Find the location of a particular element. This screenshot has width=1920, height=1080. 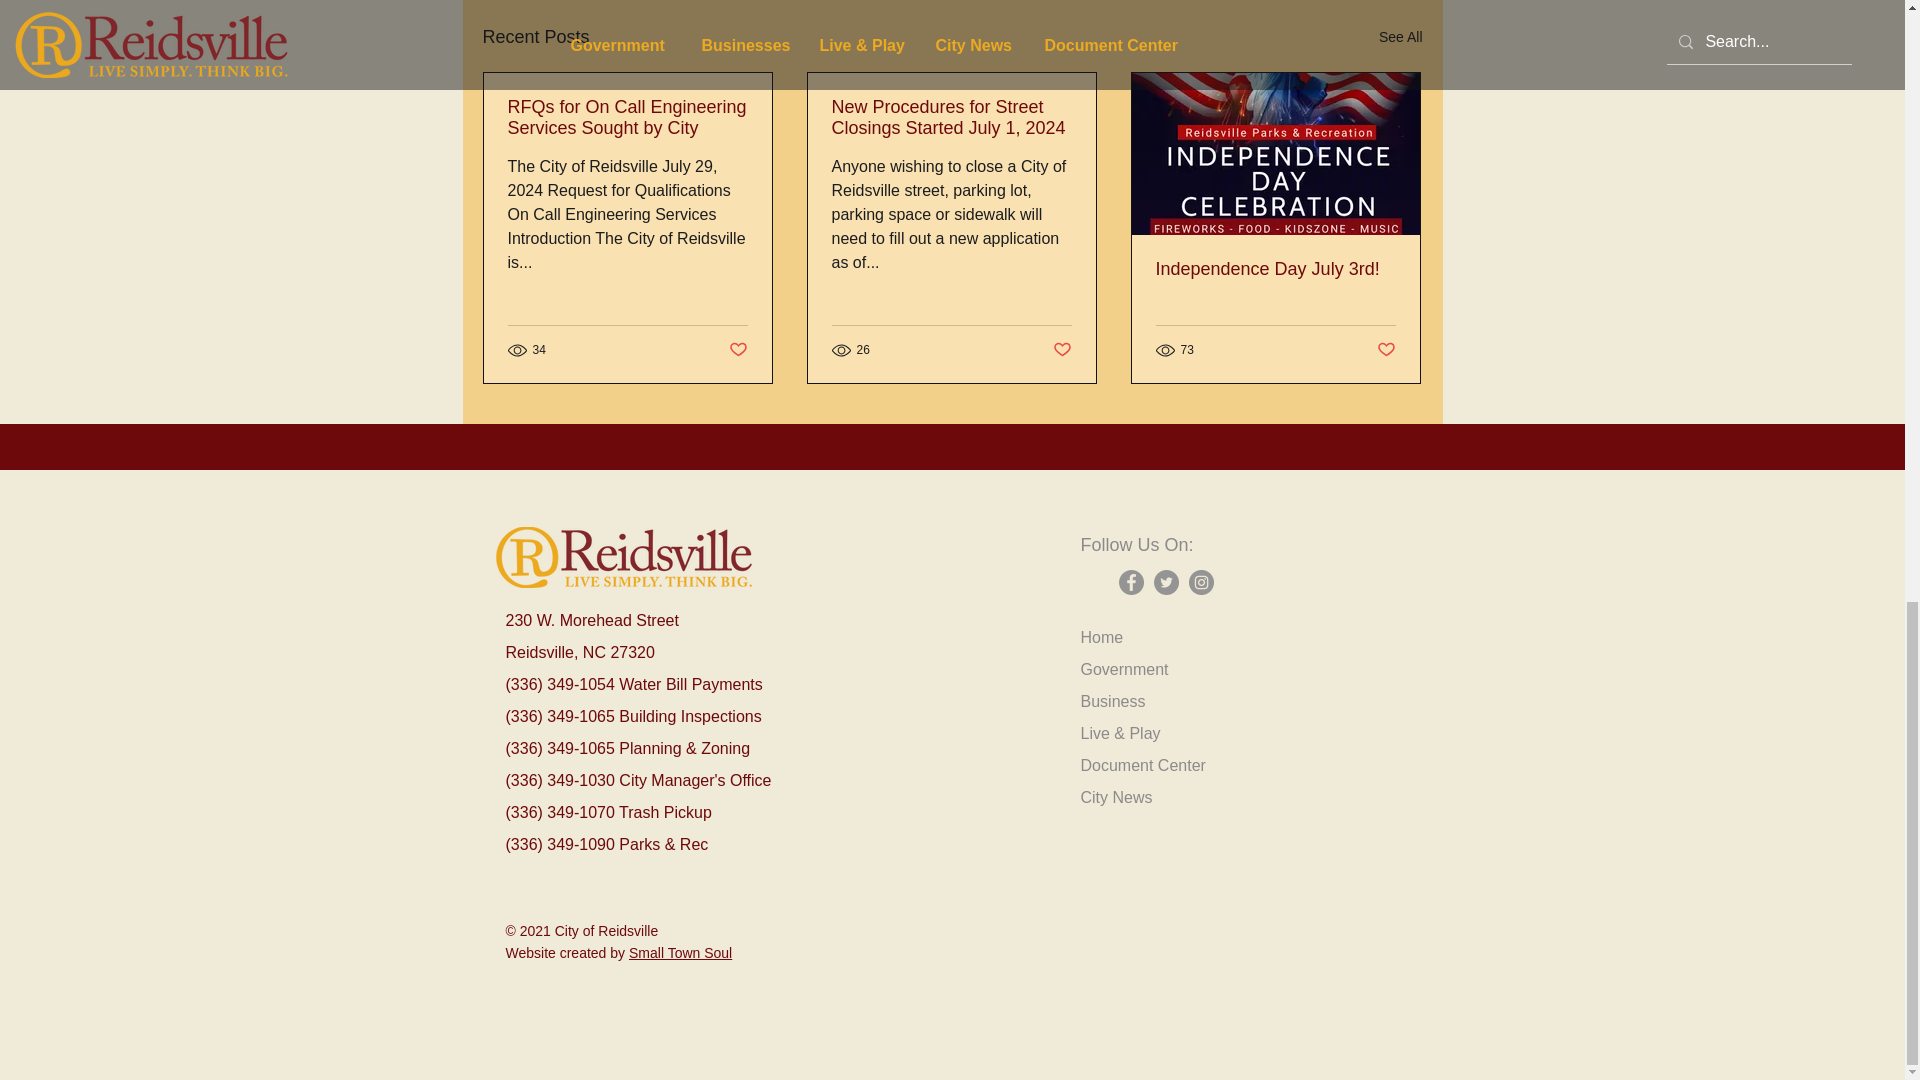

See All is located at coordinates (1400, 36).